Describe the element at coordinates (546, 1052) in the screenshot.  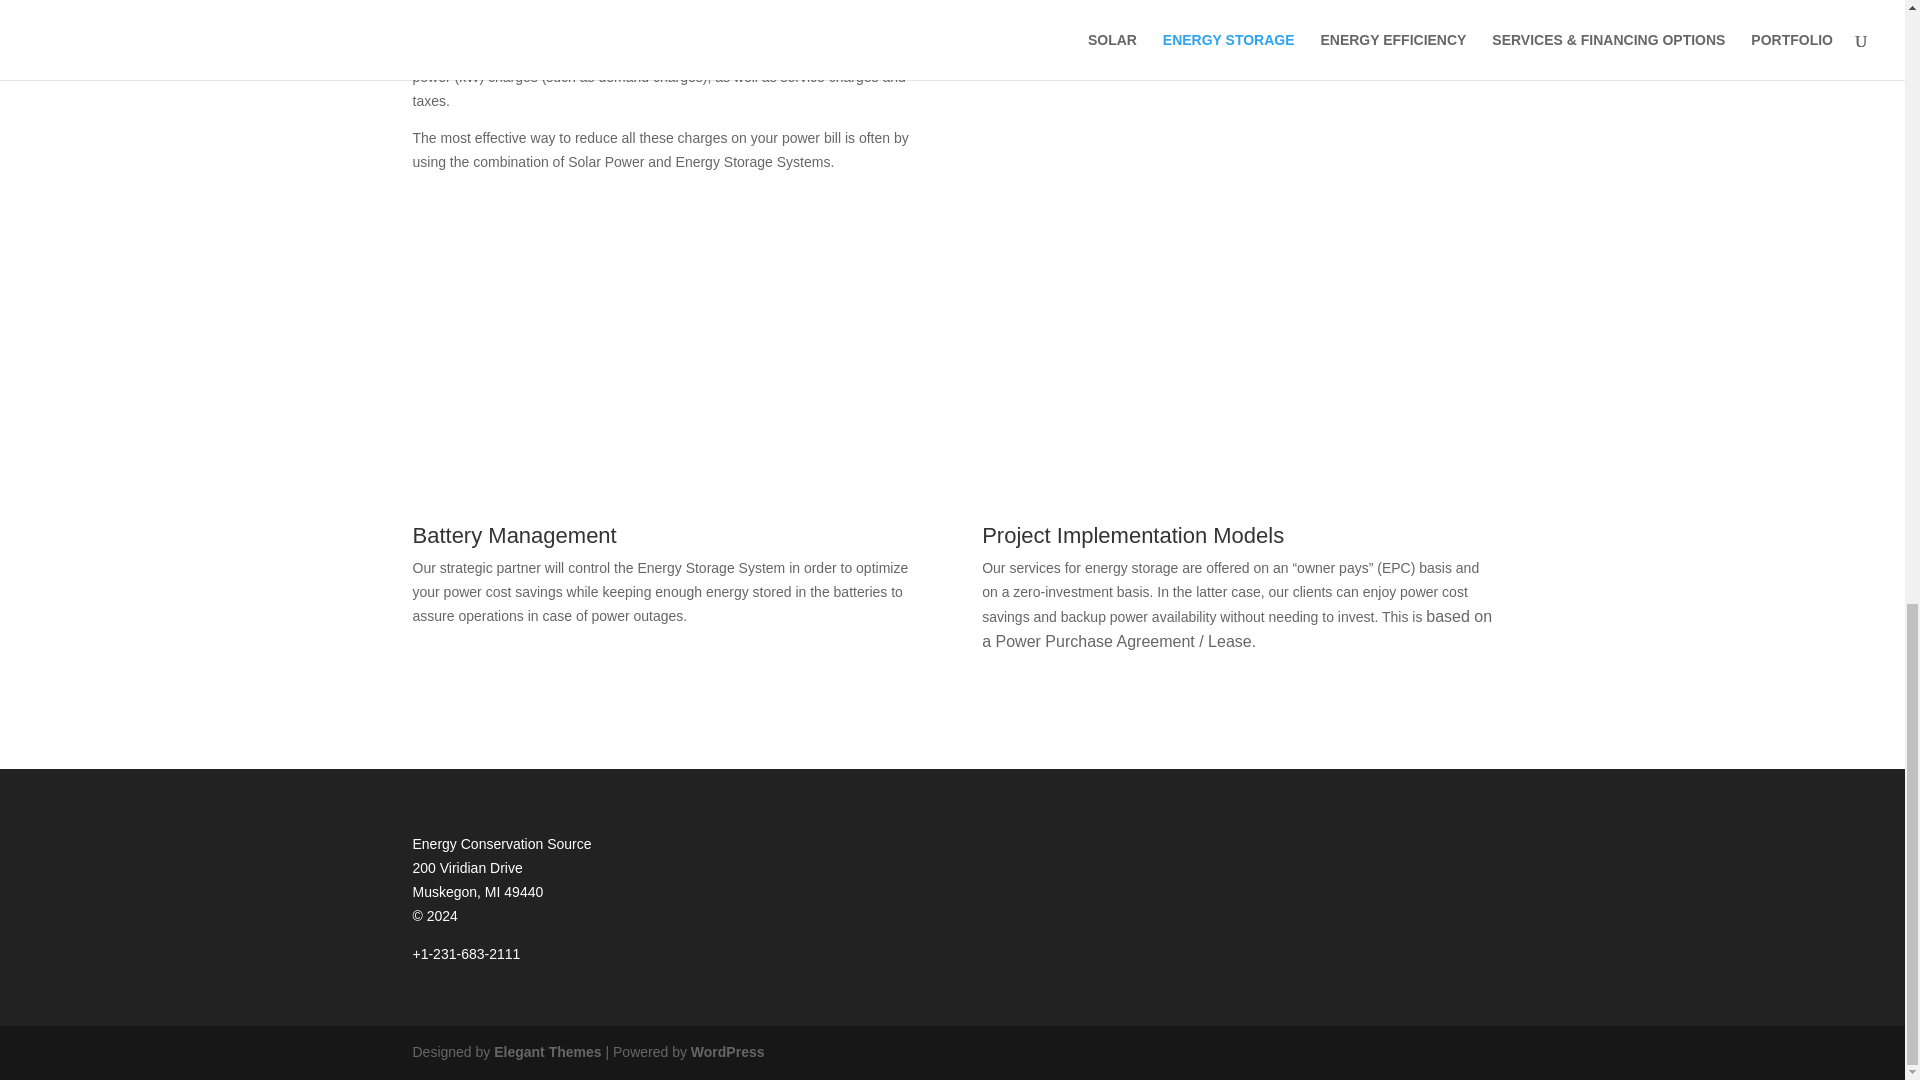
I see `Elegant Themes` at that location.